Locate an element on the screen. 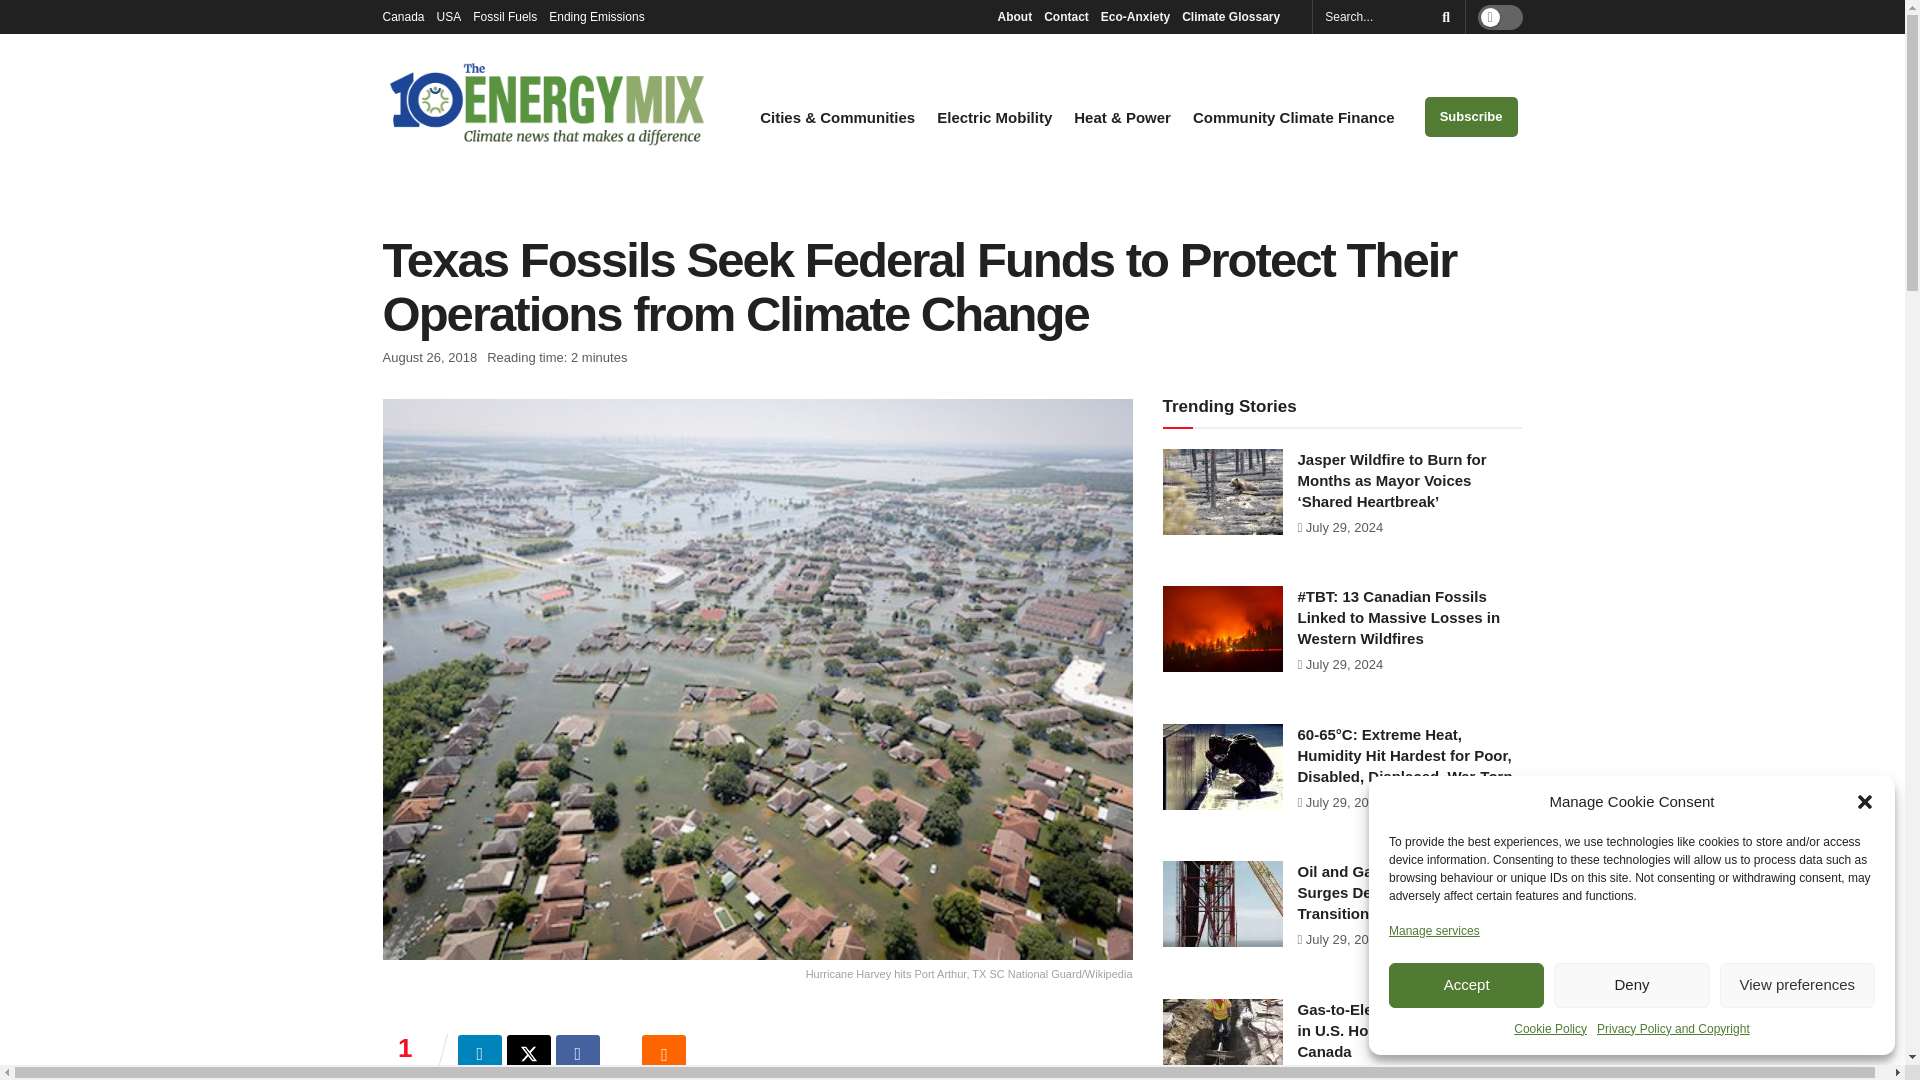 The height and width of the screenshot is (1080, 1920). Fossil Fuels is located at coordinates (504, 16).